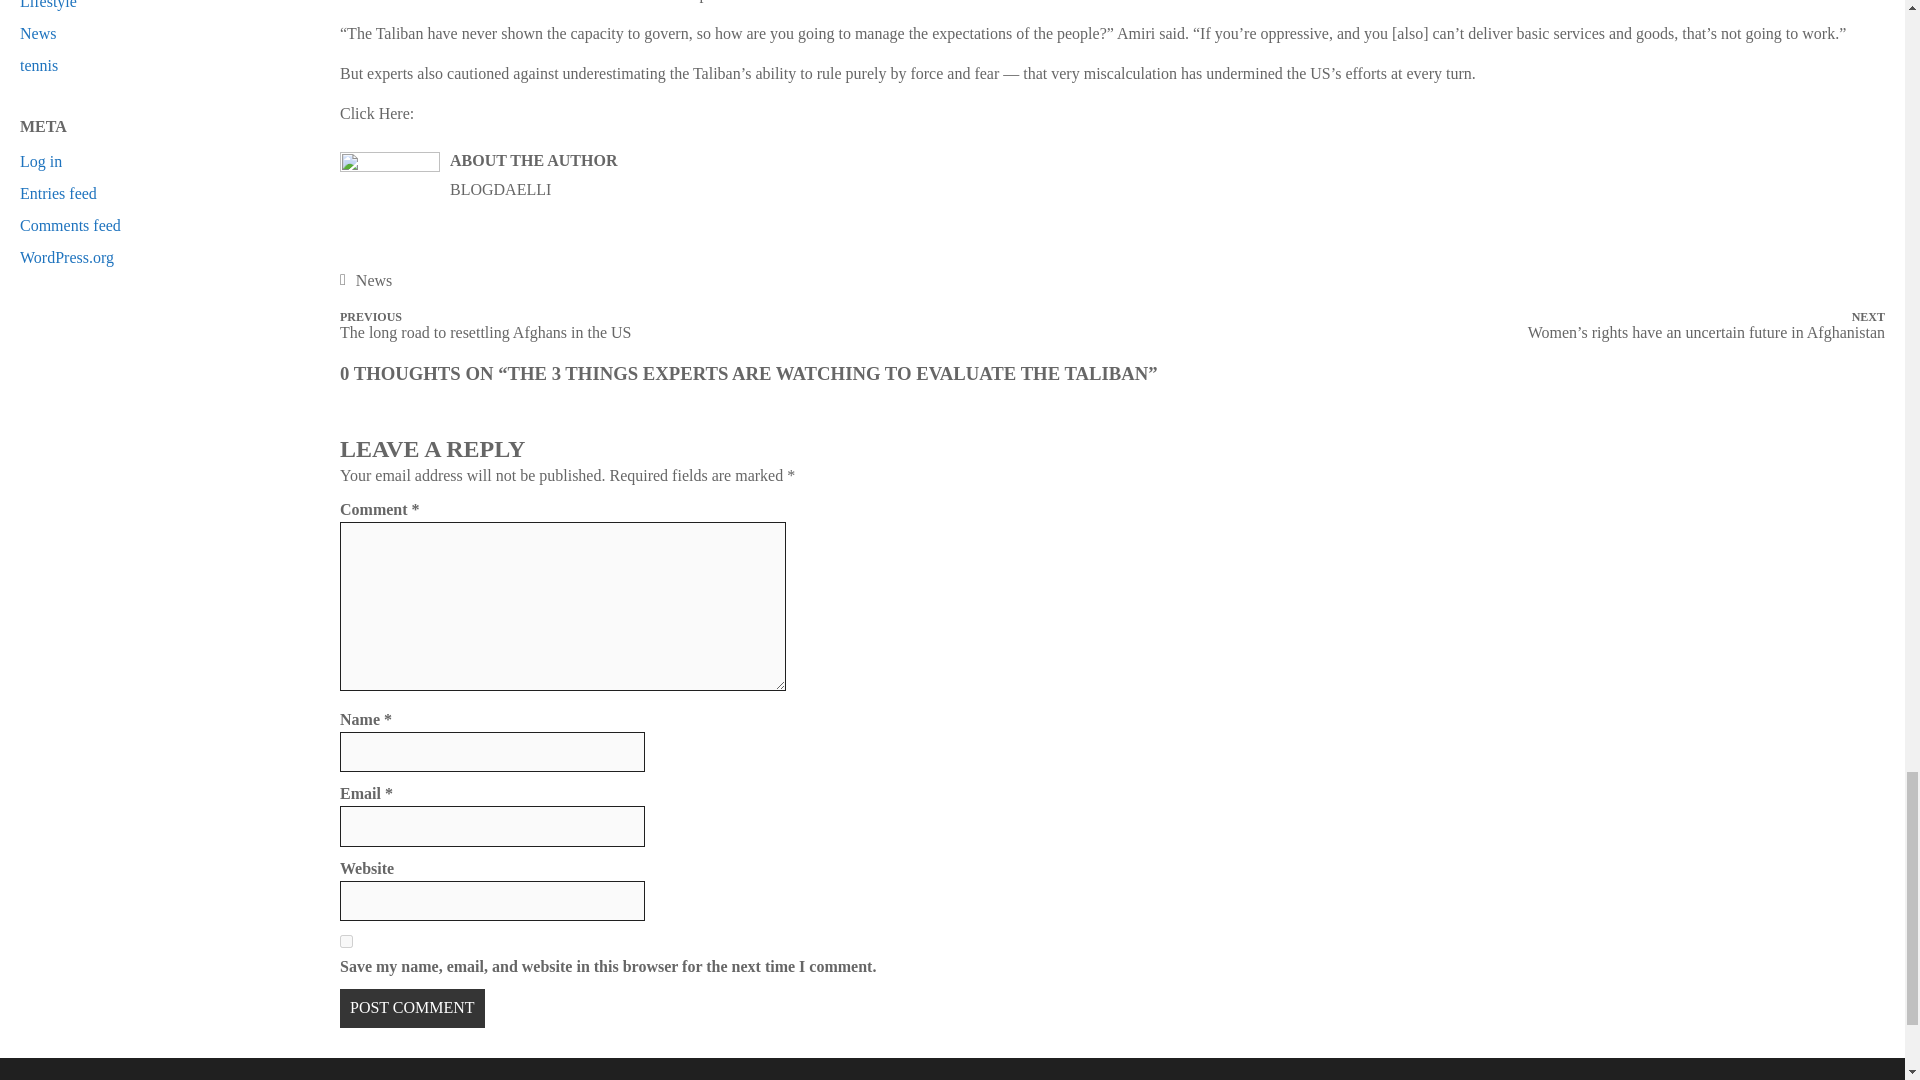 The image size is (1920, 1080). What do you see at coordinates (412, 1008) in the screenshot?
I see `Post Comment` at bounding box center [412, 1008].